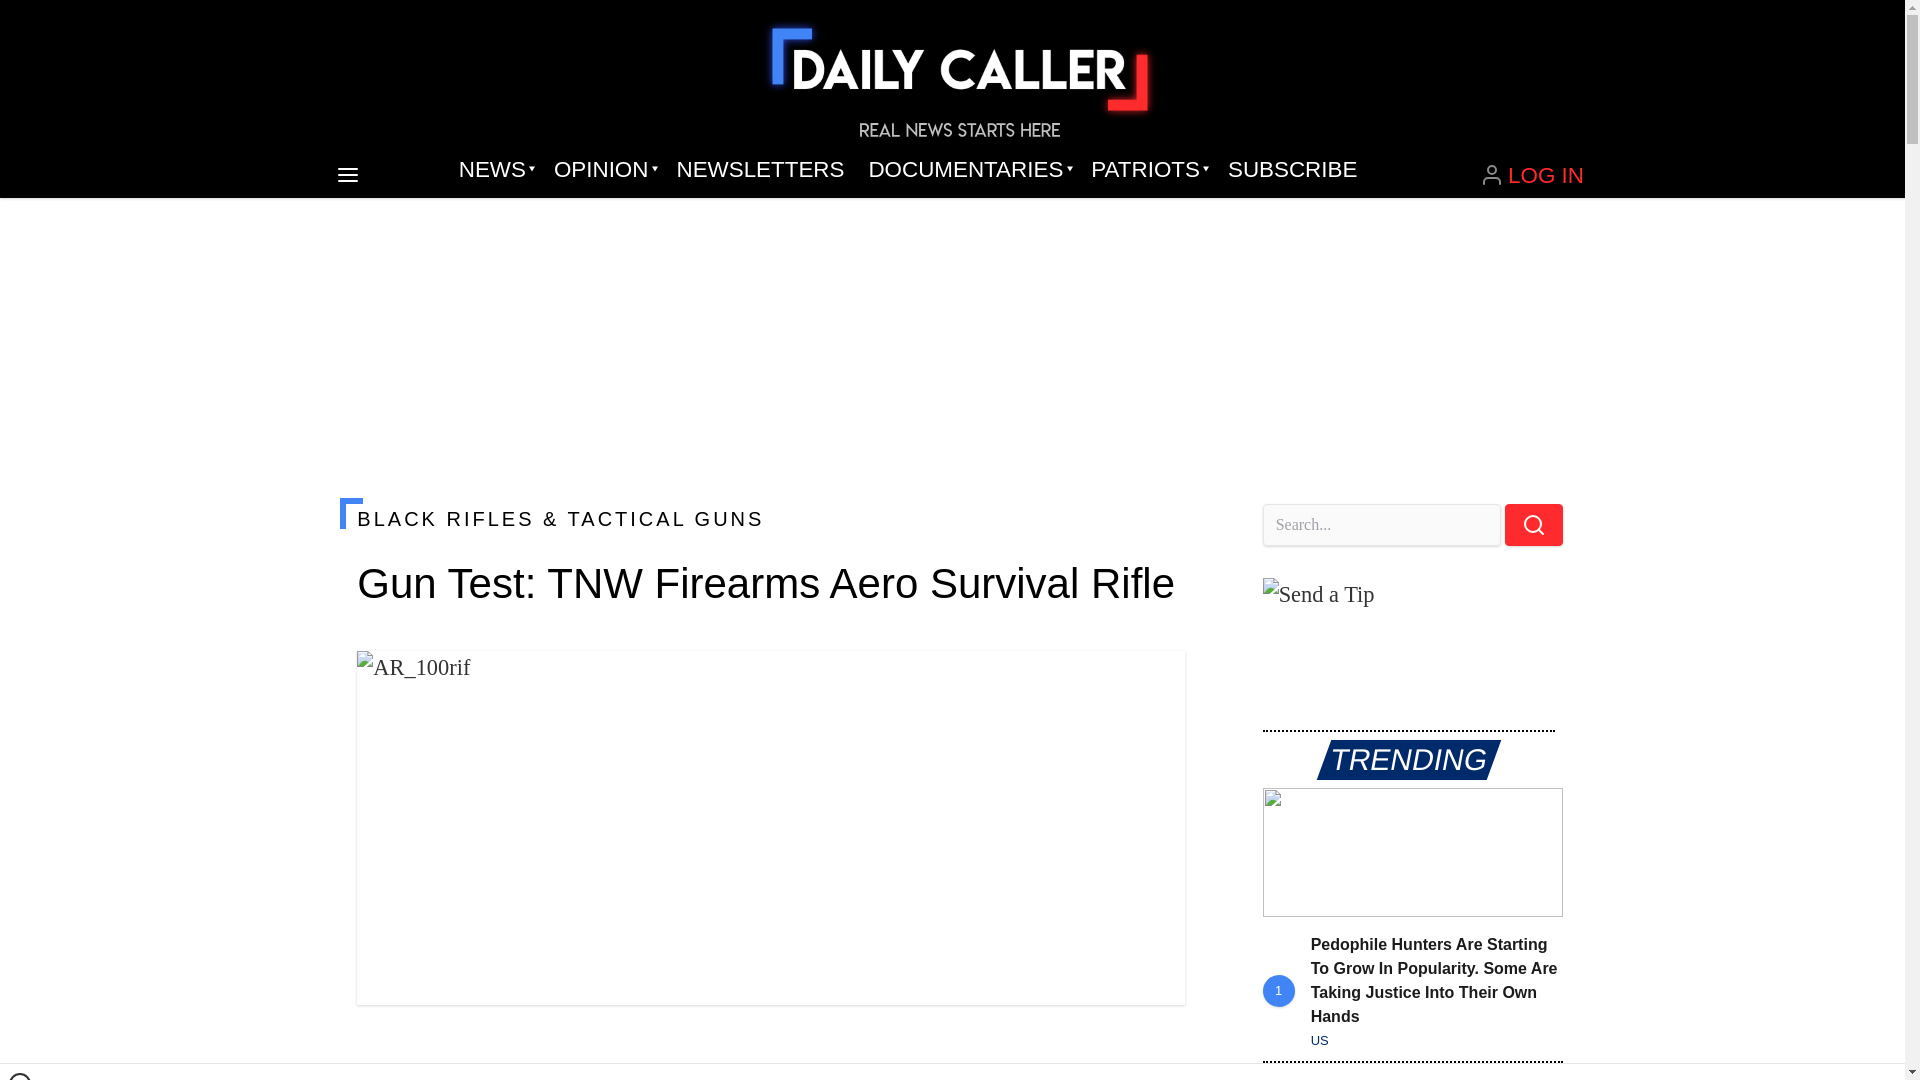 This screenshot has width=1920, height=1080. Describe the element at coordinates (602, 170) in the screenshot. I see `OPINION` at that location.